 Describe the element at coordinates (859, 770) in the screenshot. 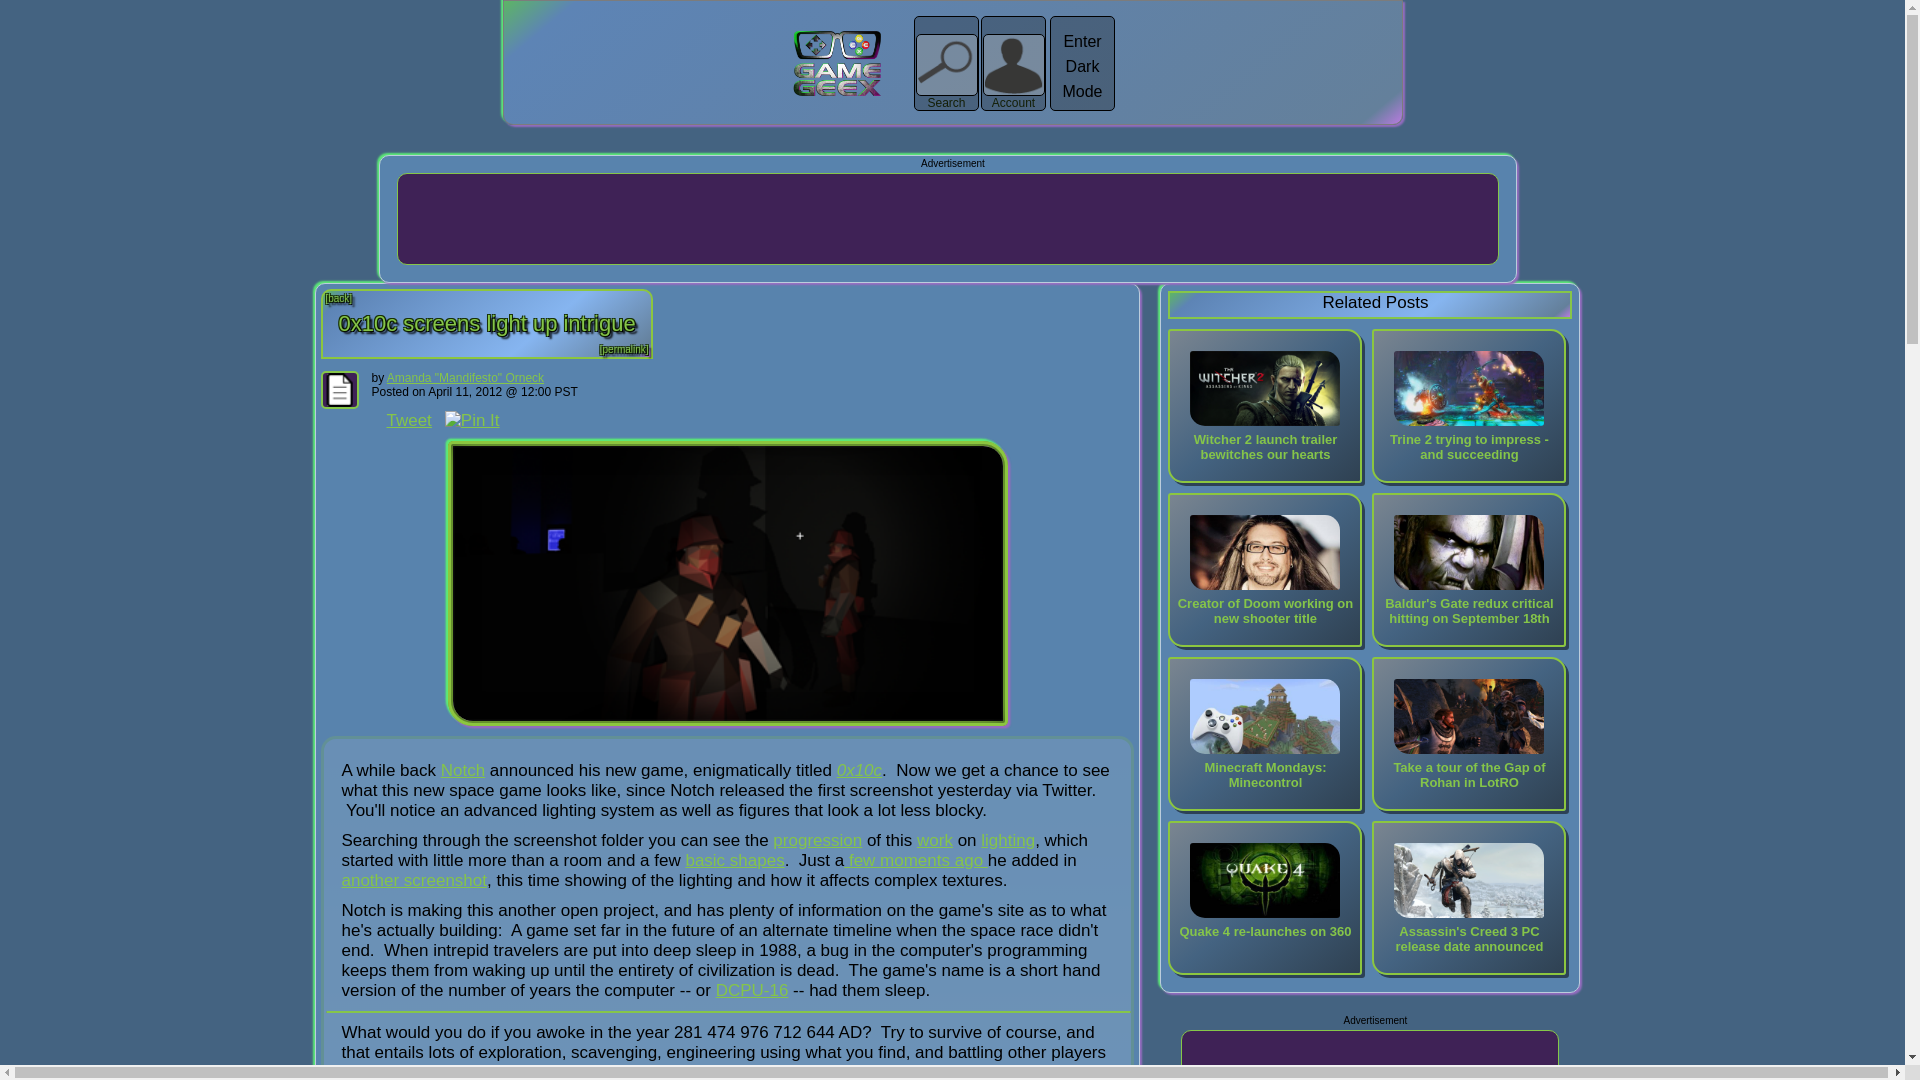

I see `0x10c` at that location.